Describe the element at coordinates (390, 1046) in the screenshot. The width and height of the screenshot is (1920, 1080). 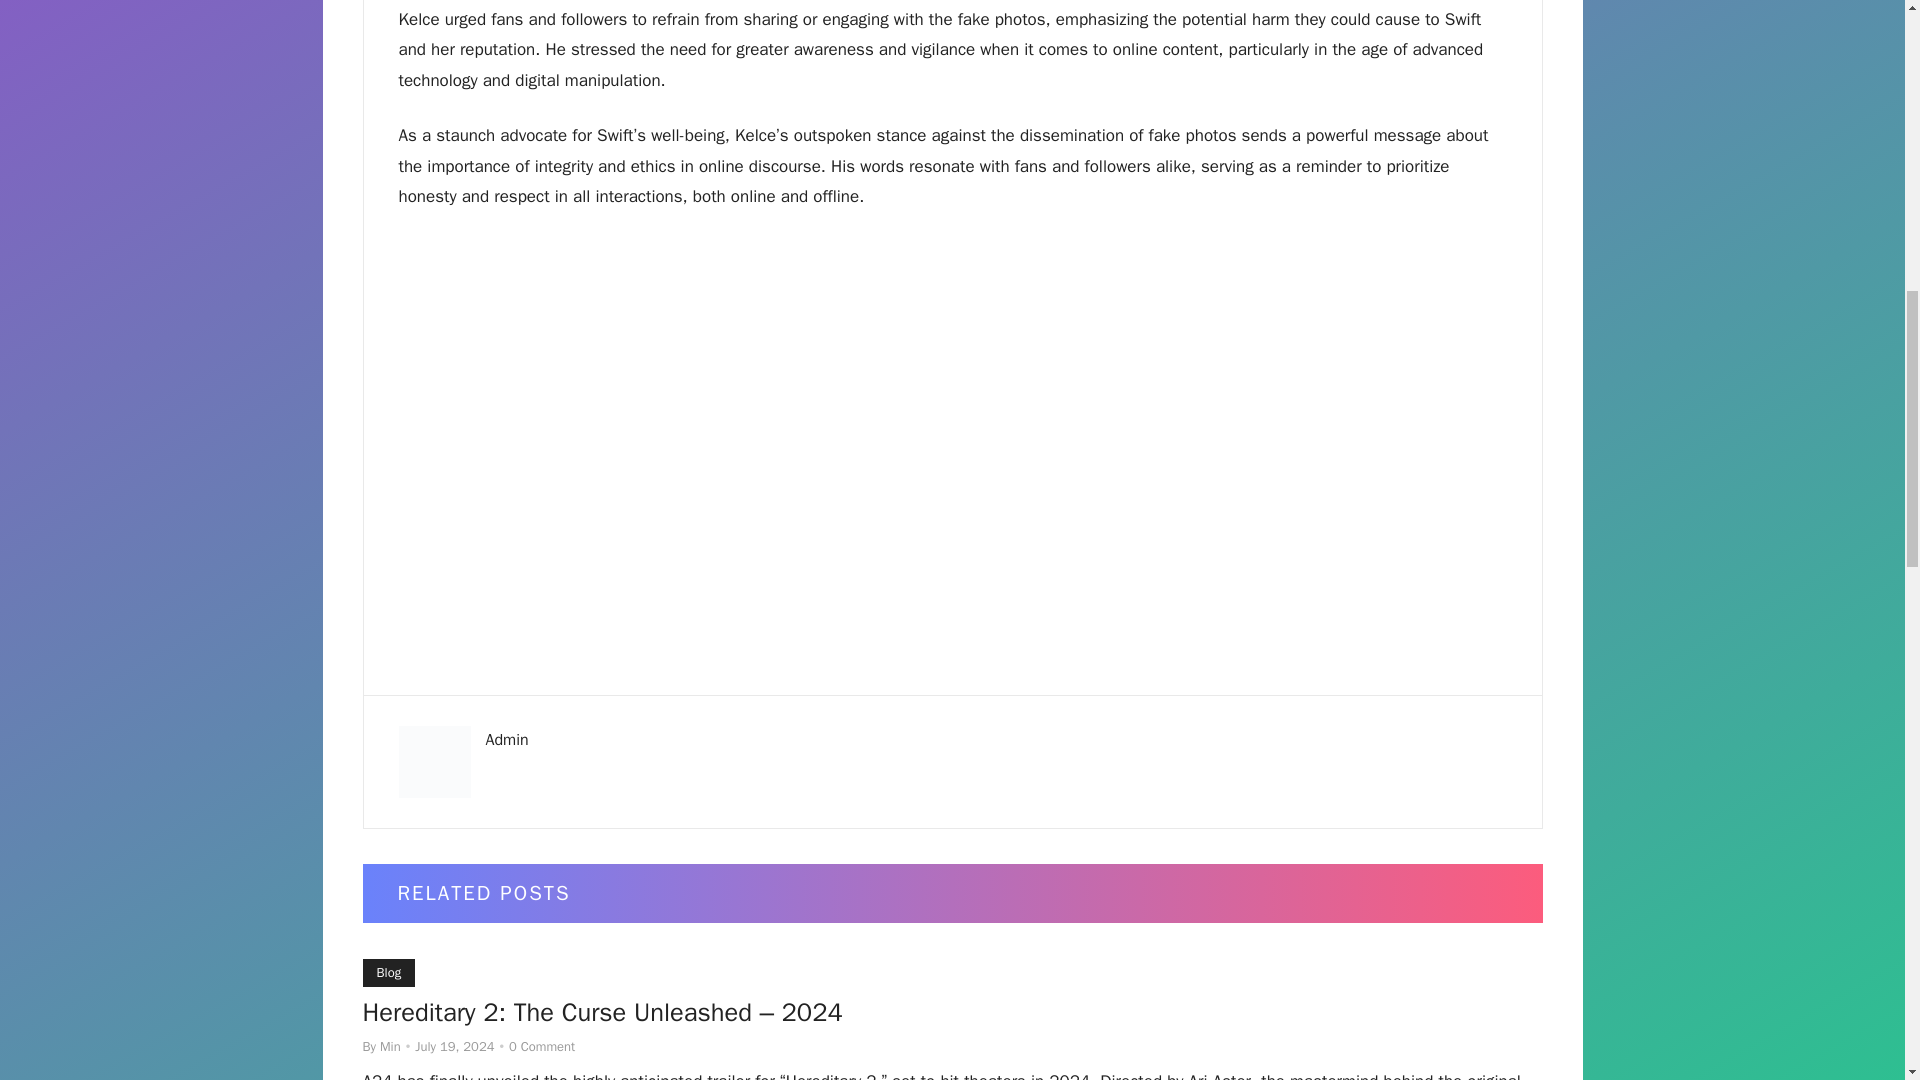
I see `Min` at that location.